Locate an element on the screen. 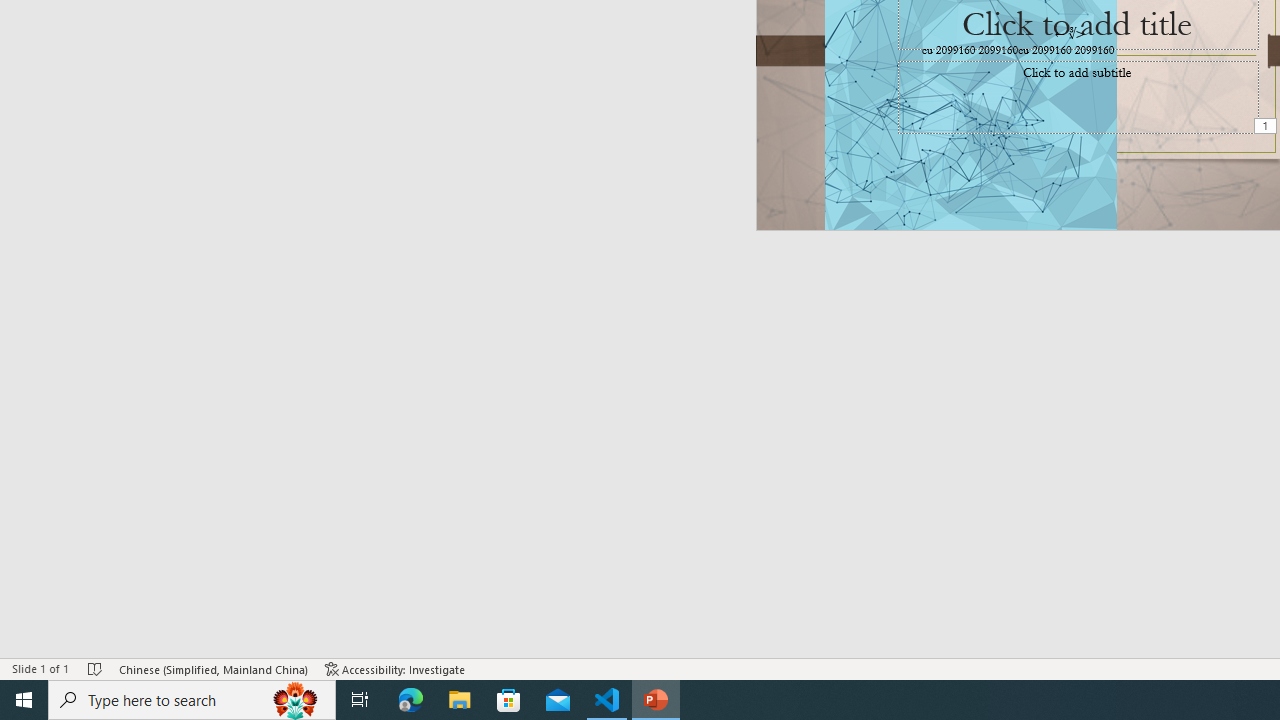 This screenshot has height=720, width=1280. Subtitle TextBox is located at coordinates (1078, 97).